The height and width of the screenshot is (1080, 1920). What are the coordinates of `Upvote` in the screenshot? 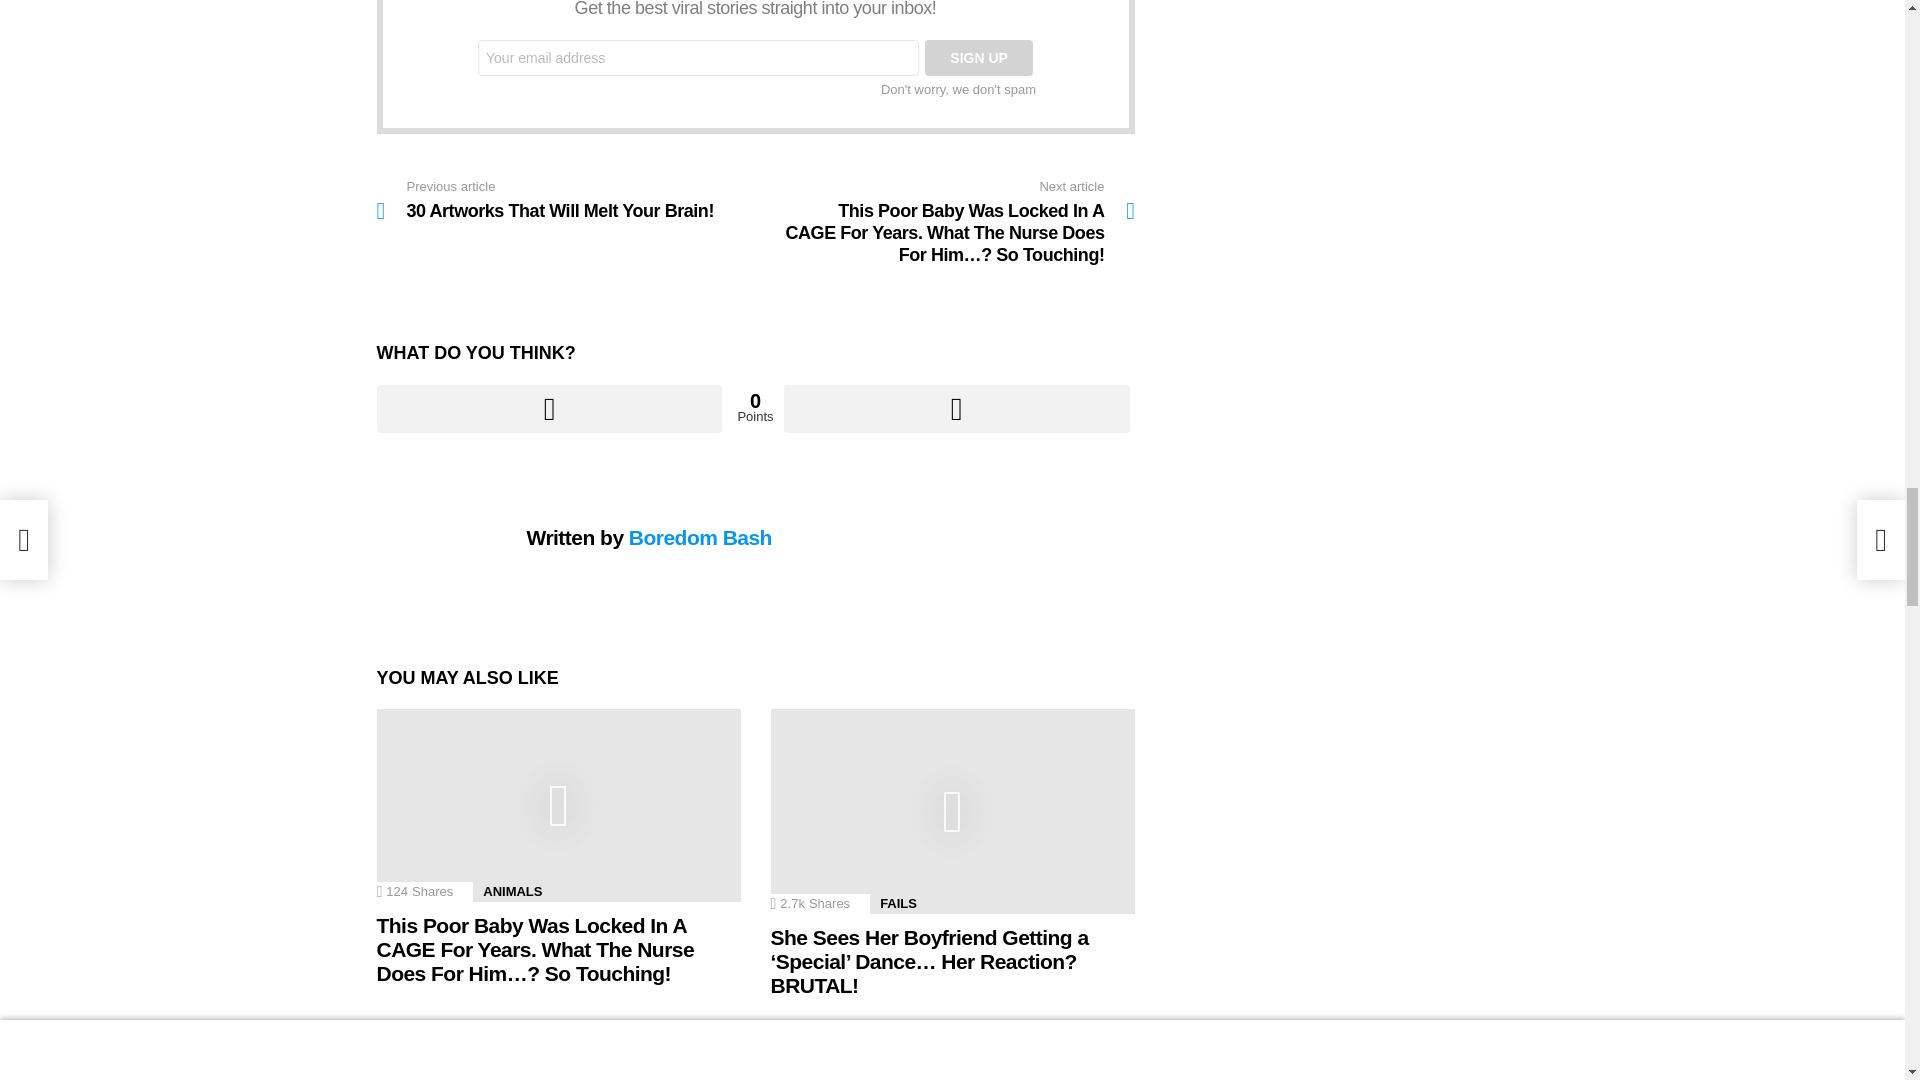 It's located at (548, 408).